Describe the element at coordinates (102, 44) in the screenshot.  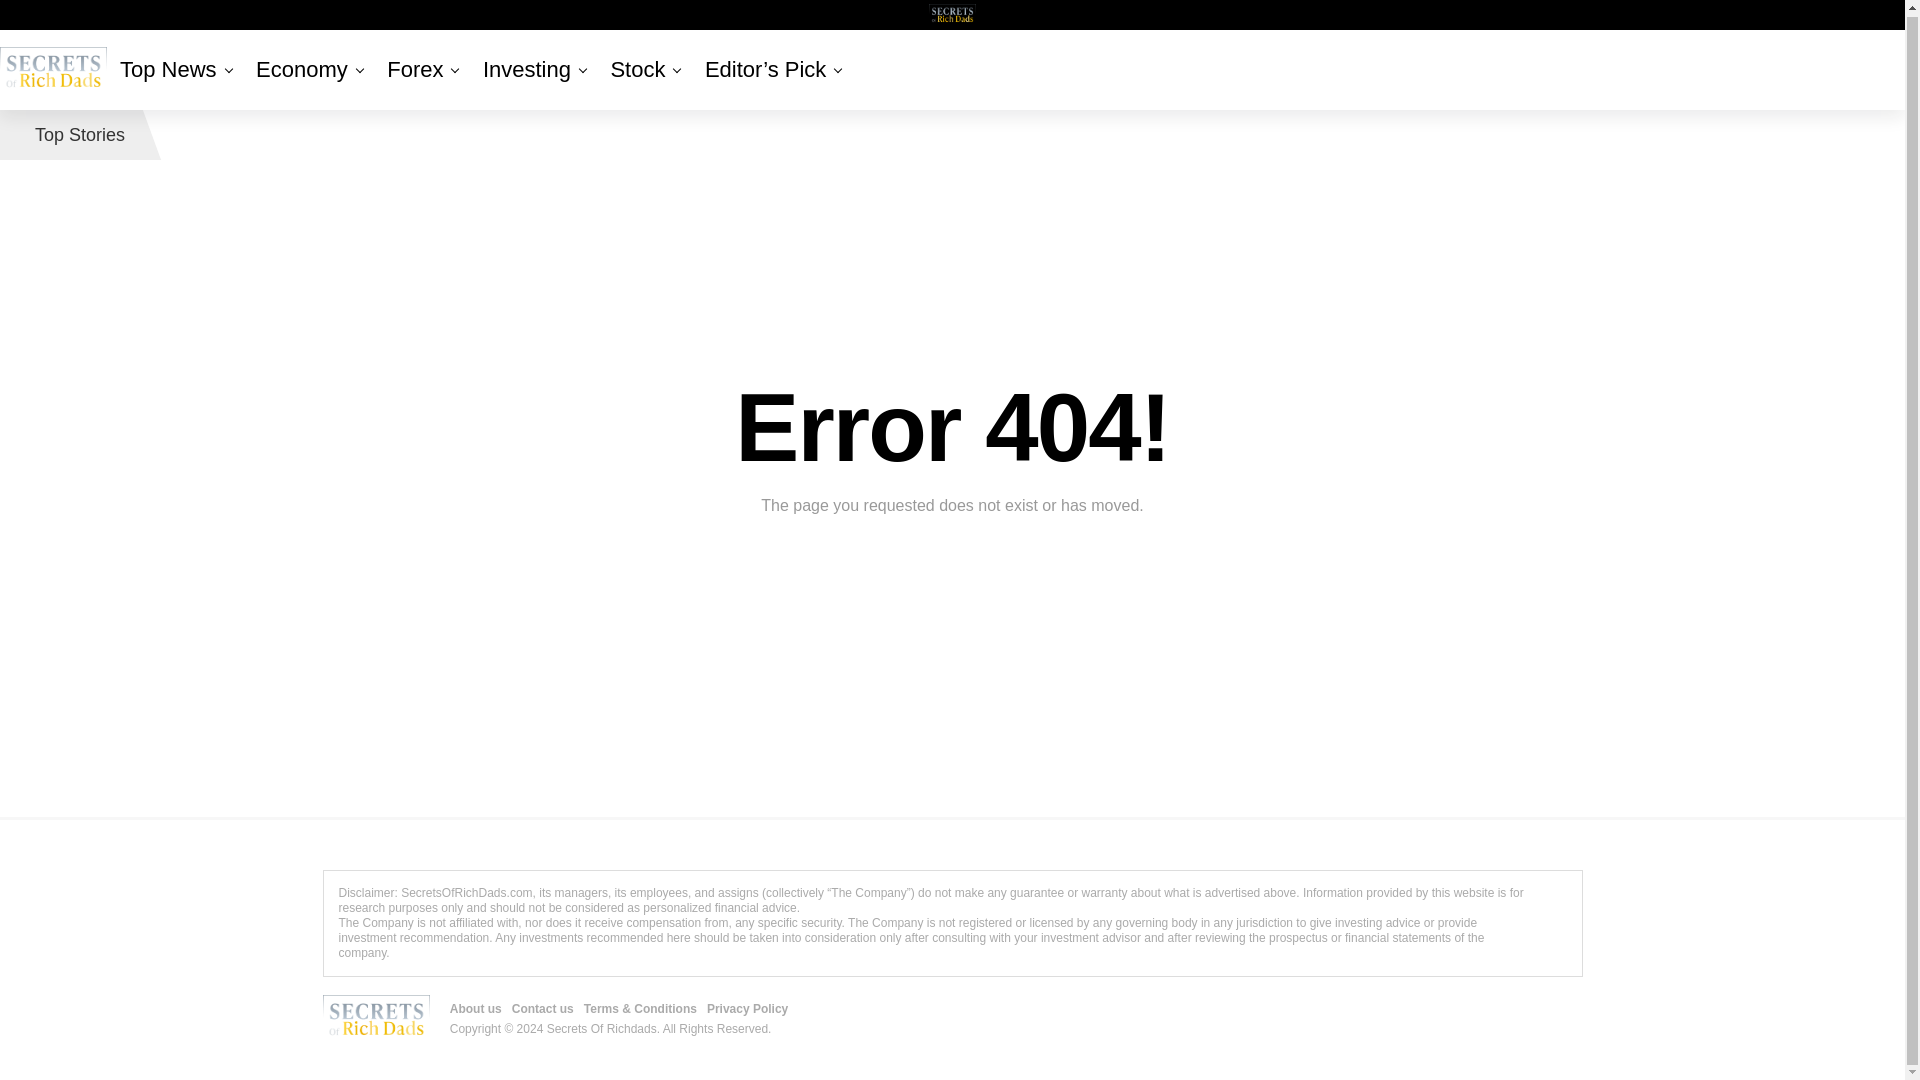
I see `Contact Us` at that location.